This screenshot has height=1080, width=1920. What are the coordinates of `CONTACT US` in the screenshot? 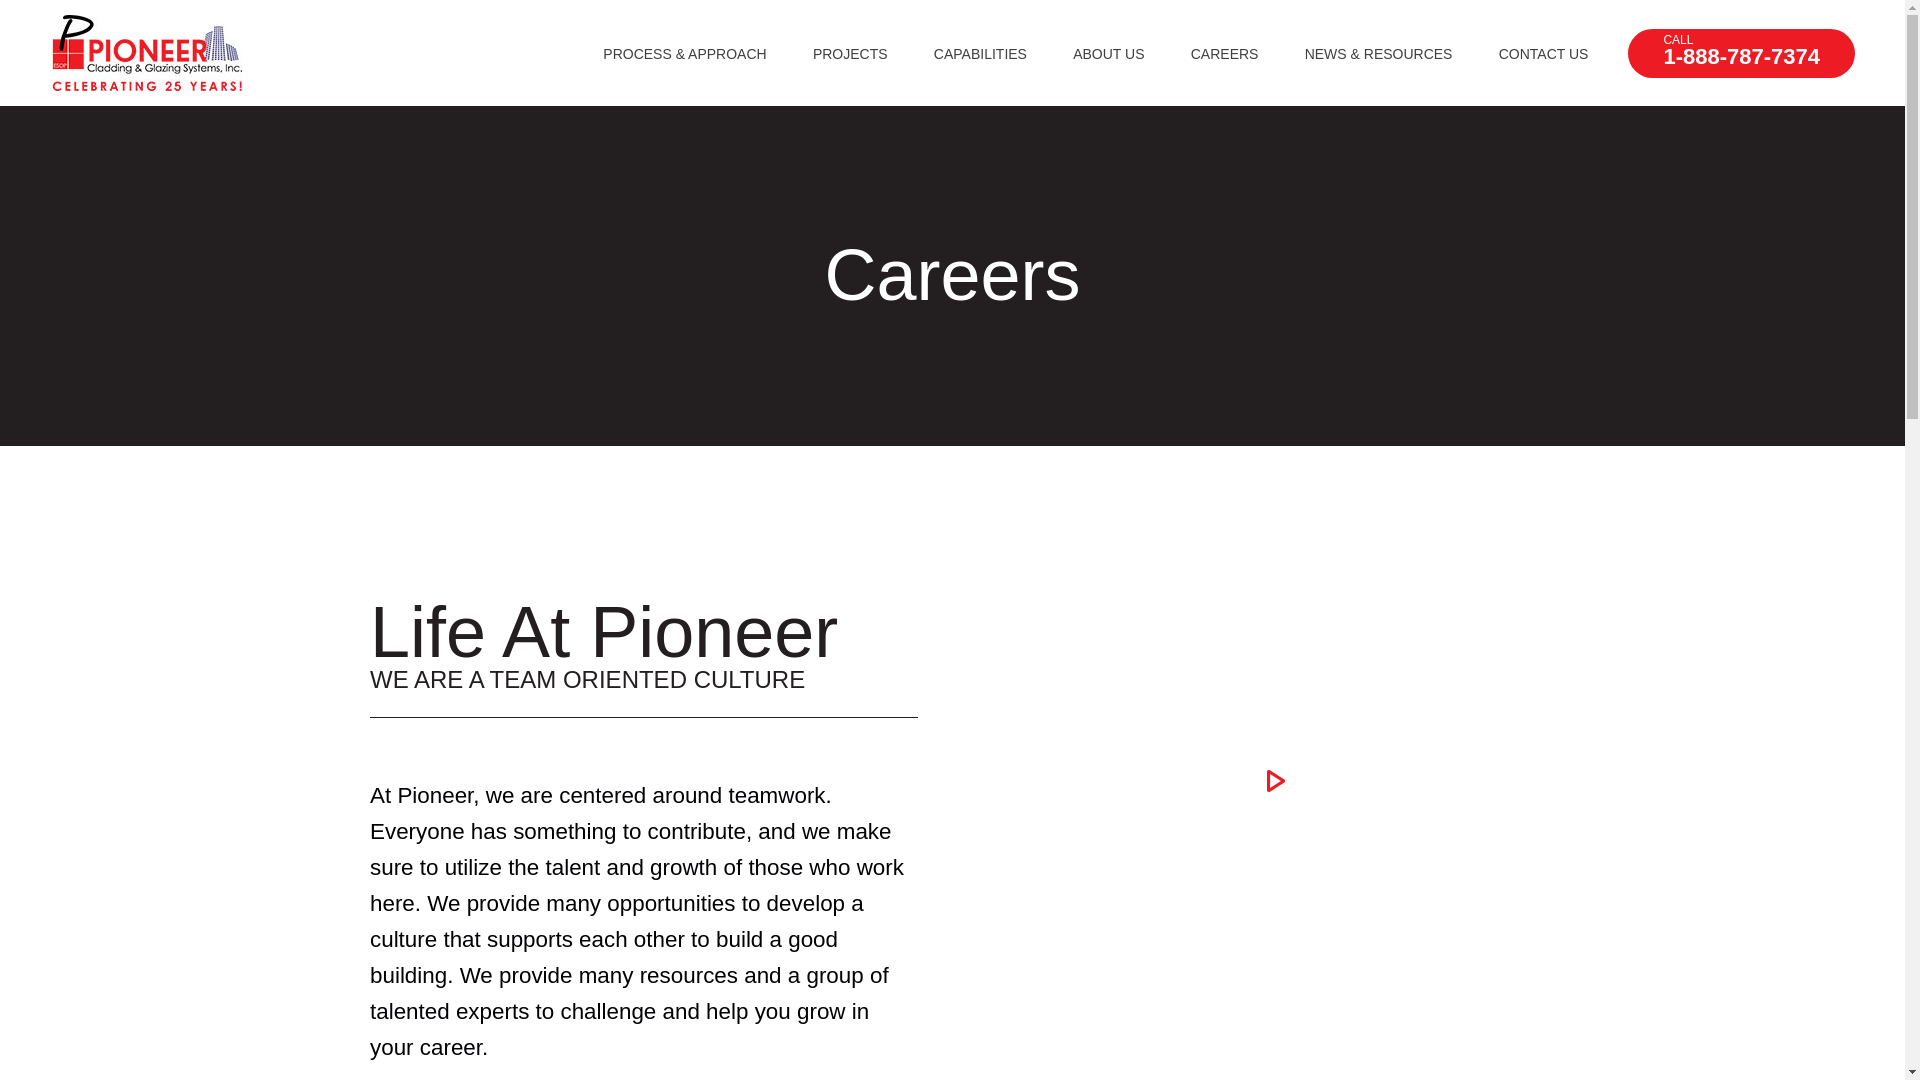 It's located at (1544, 54).